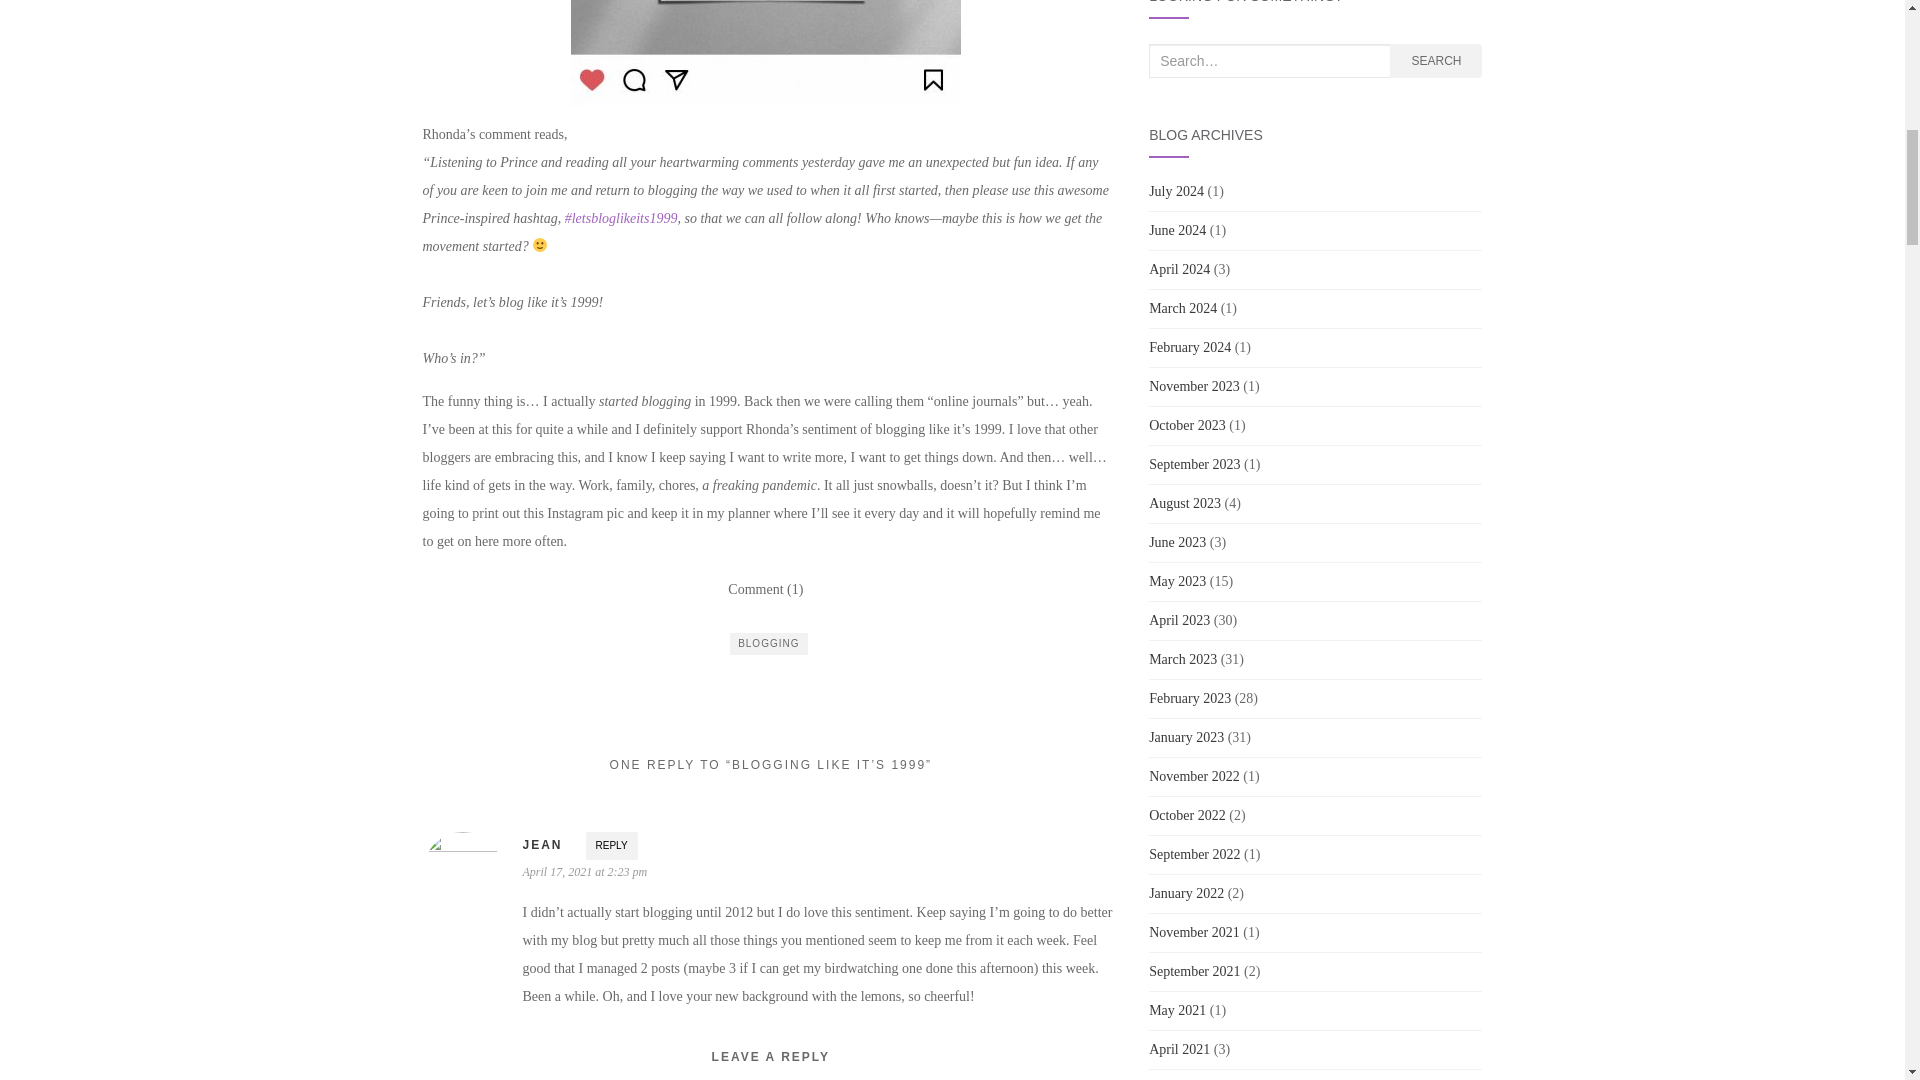  Describe the element at coordinates (768, 643) in the screenshot. I see `BLOGGING` at that location.